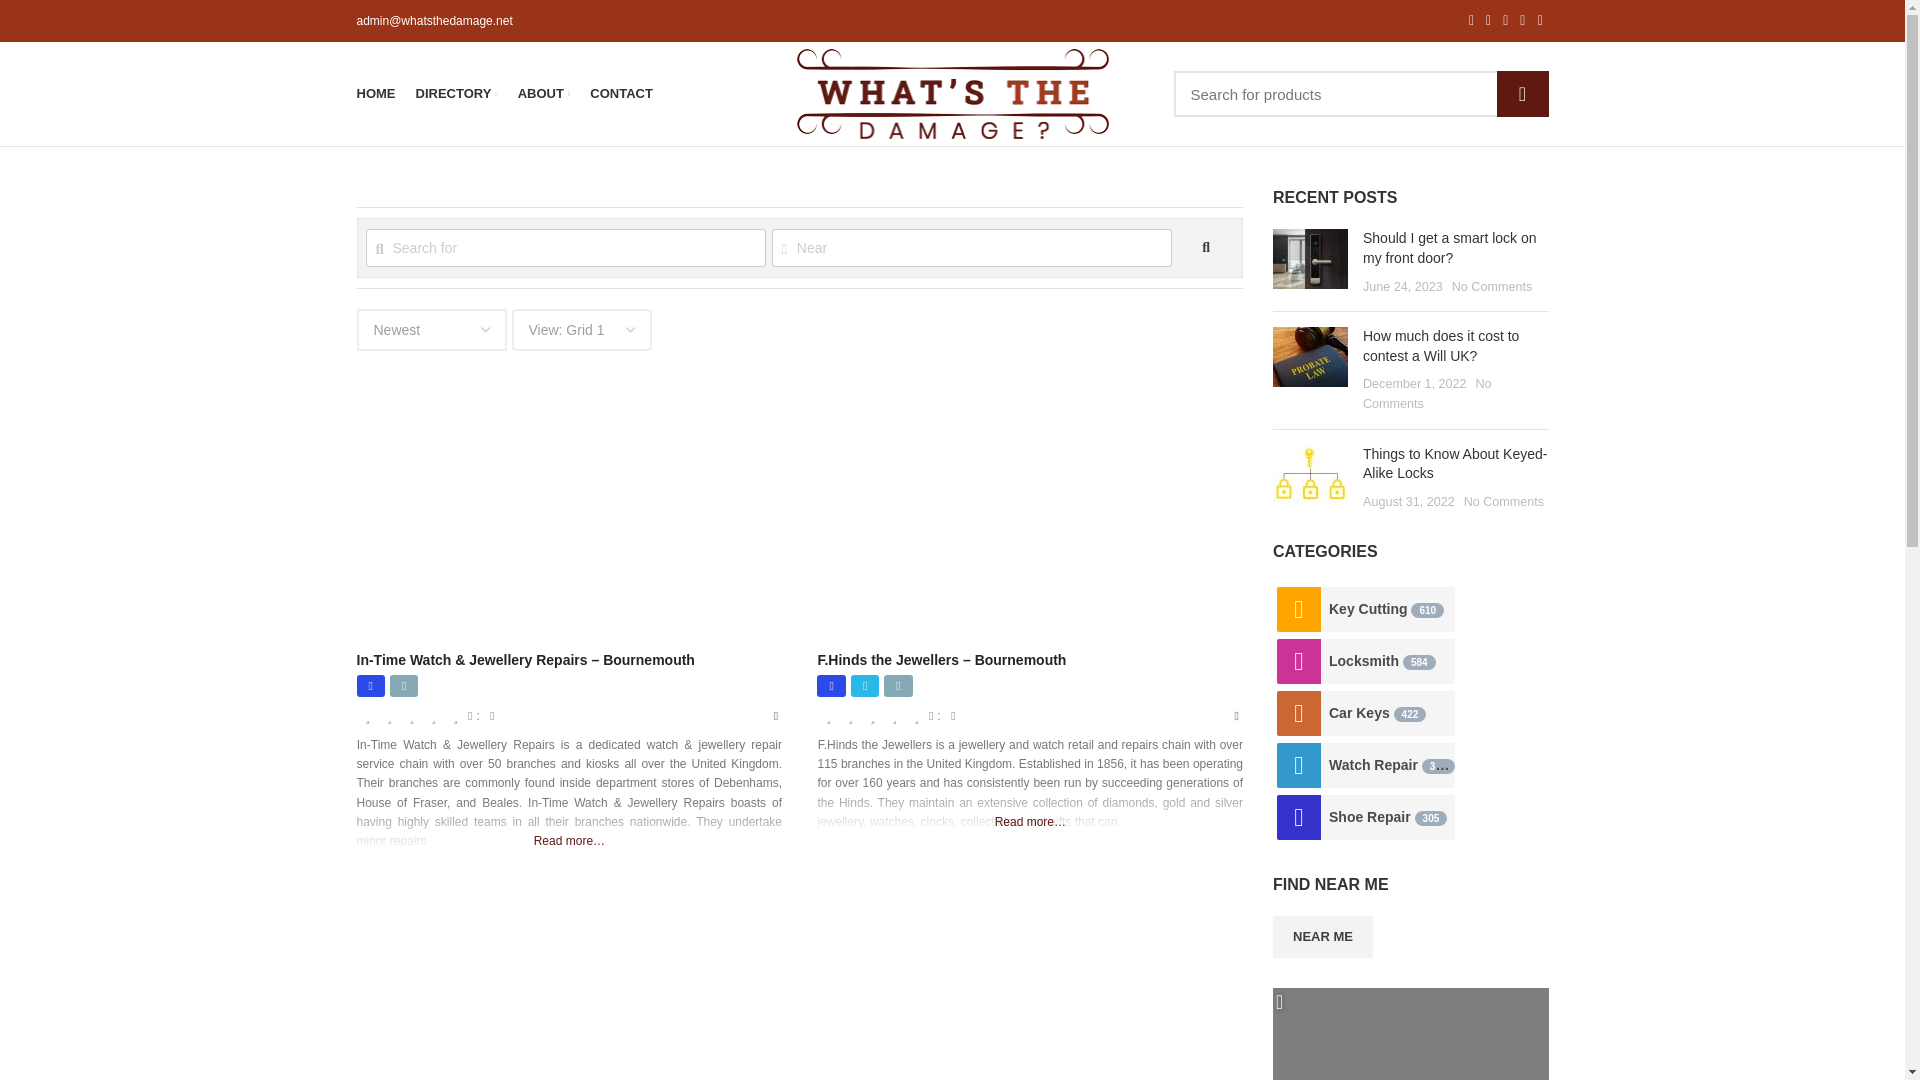 The image size is (1920, 1080). What do you see at coordinates (1361, 94) in the screenshot?
I see `Search for products` at bounding box center [1361, 94].